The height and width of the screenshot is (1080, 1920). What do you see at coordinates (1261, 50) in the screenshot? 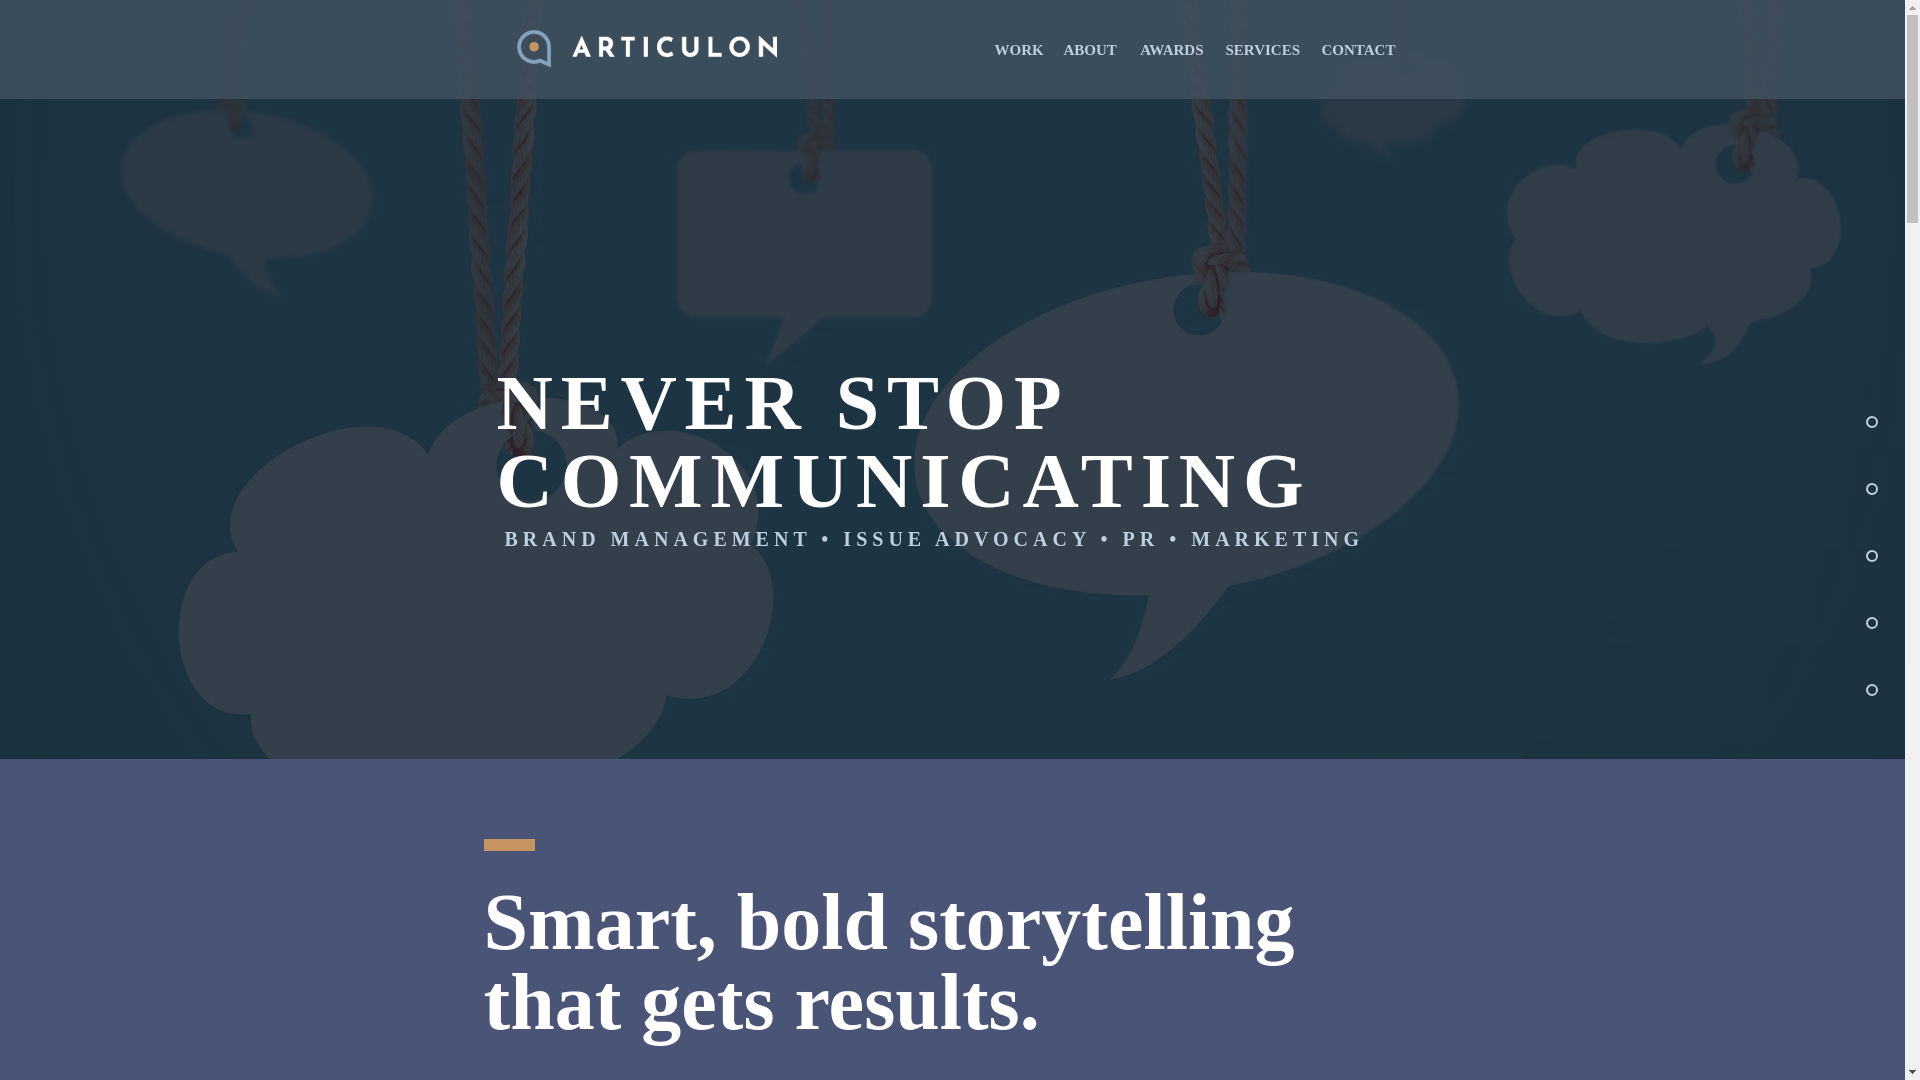
I see `SERVICES` at bounding box center [1261, 50].